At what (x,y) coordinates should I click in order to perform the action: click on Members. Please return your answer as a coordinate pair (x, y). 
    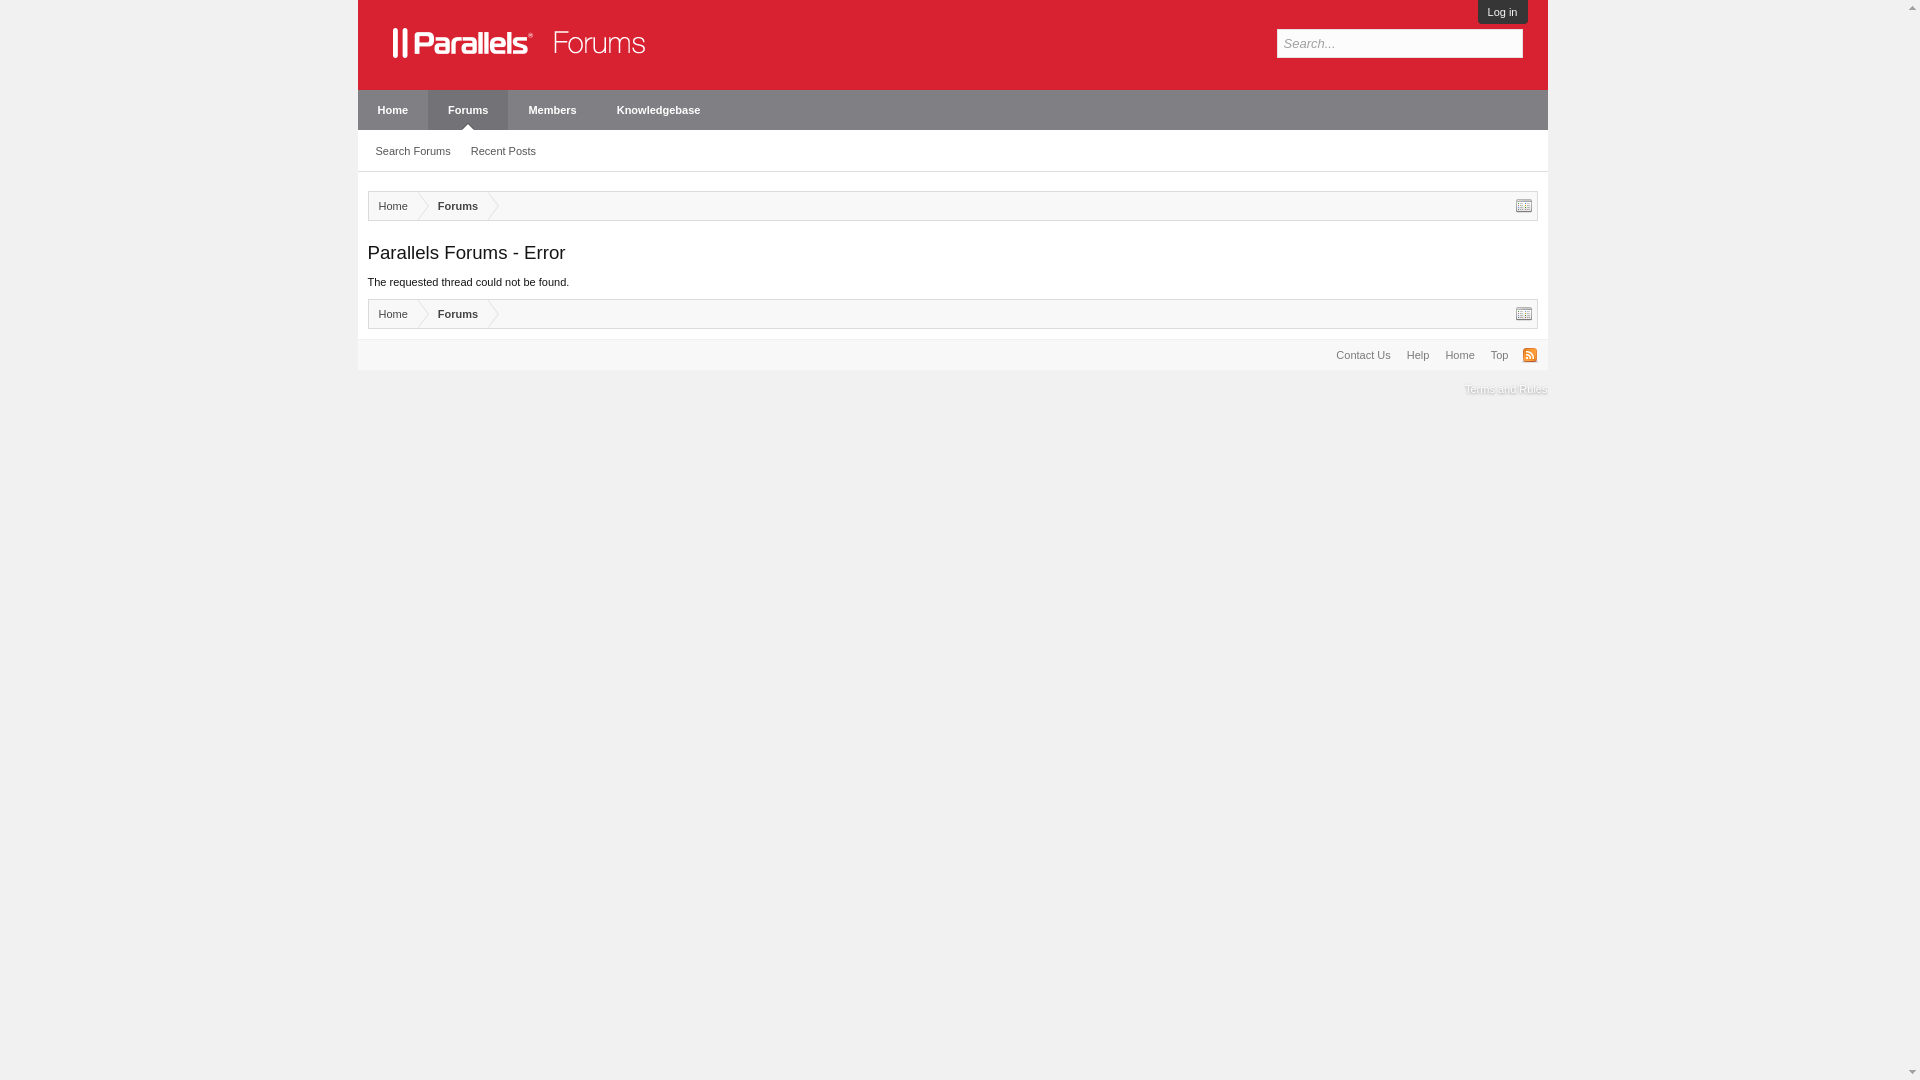
    Looking at the image, I should click on (552, 109).